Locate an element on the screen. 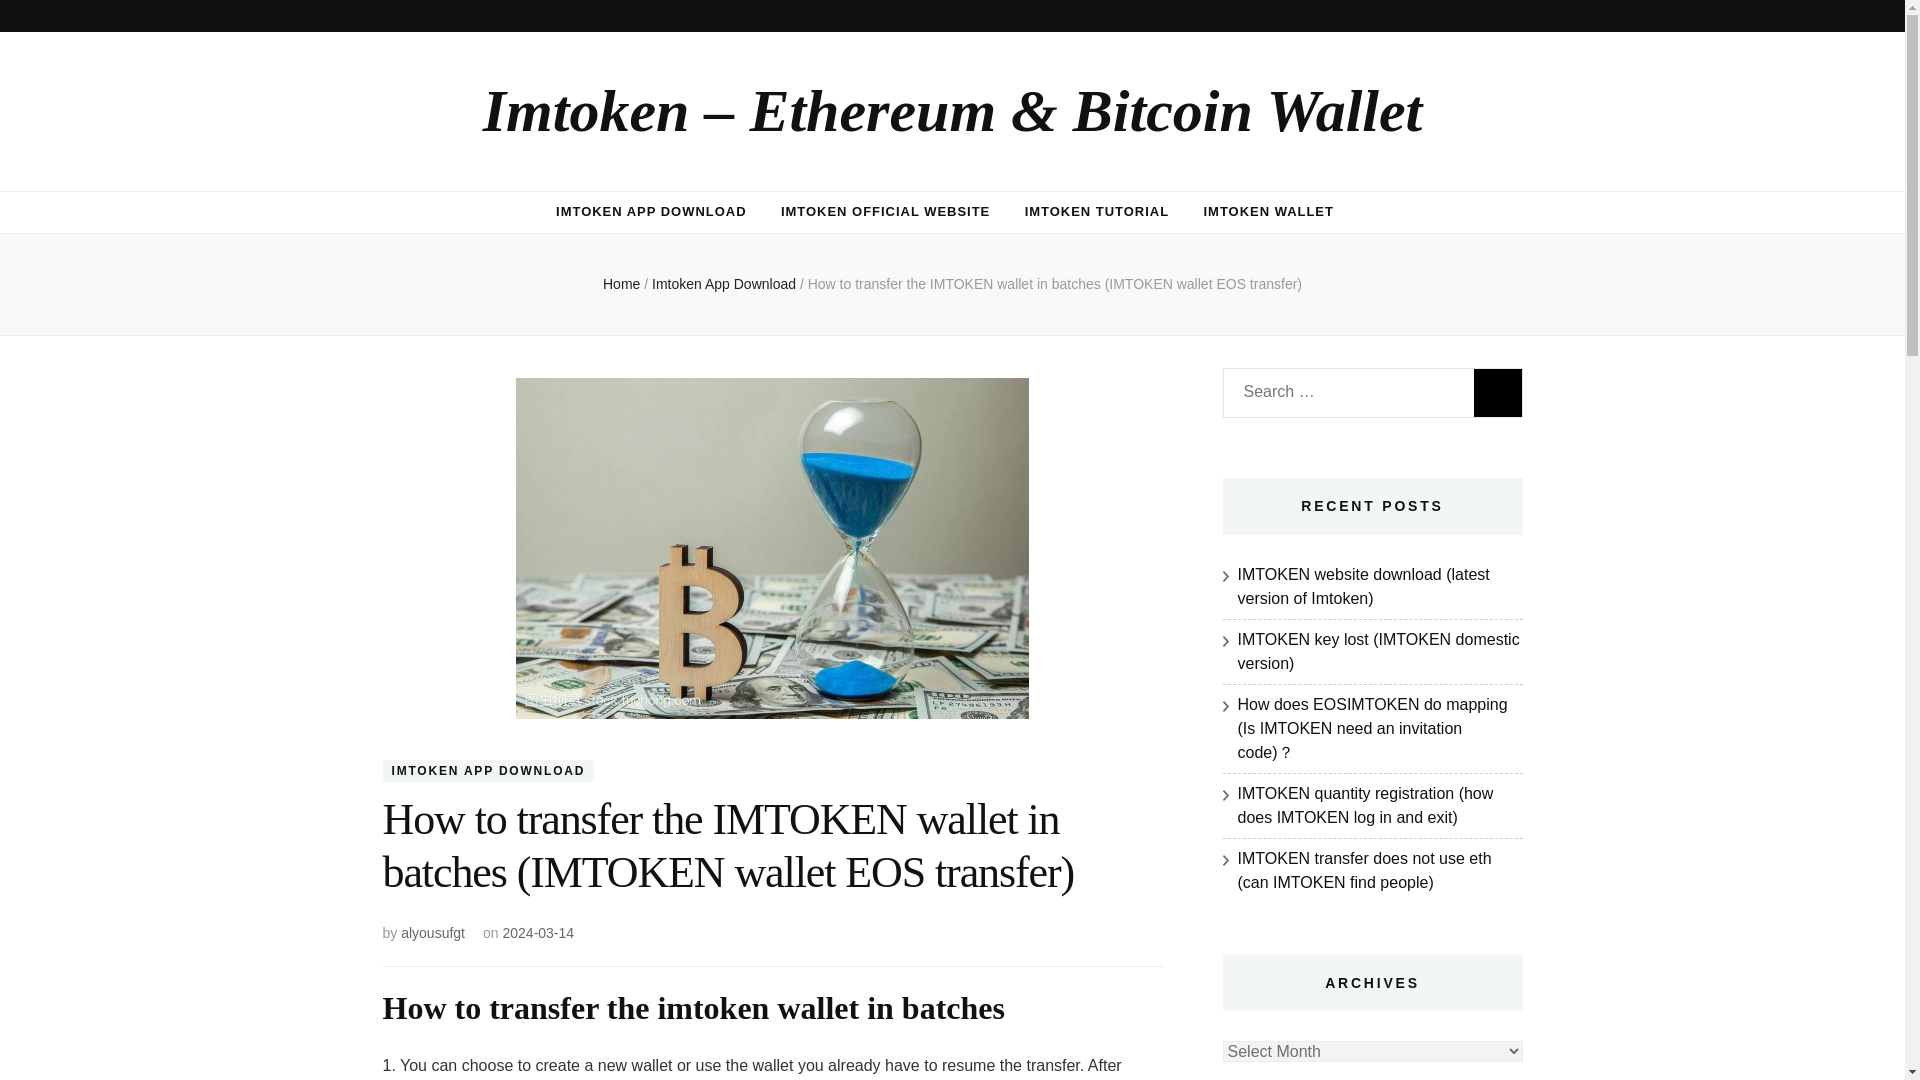 This screenshot has height=1080, width=1920. IMTOKEN TUTORIAL is located at coordinates (1097, 212).